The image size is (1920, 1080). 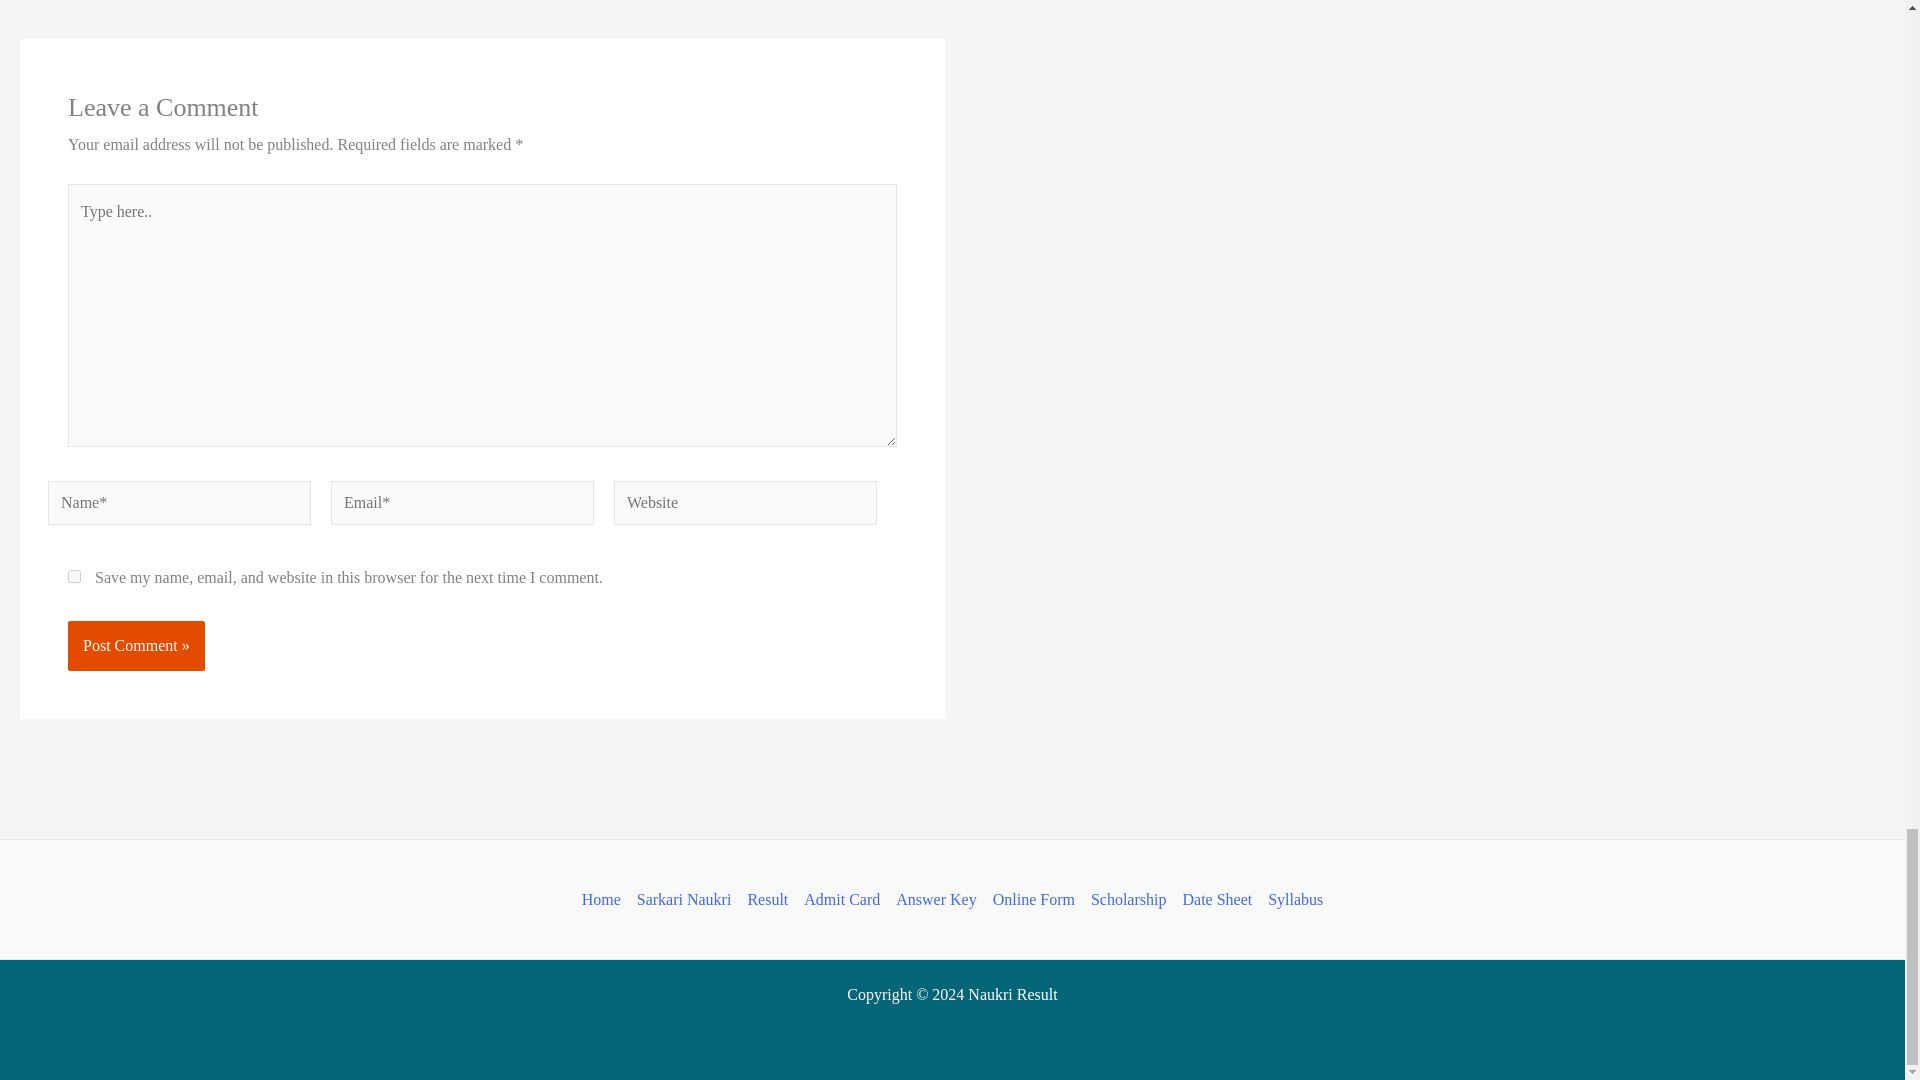 I want to click on yes, so click(x=74, y=576).